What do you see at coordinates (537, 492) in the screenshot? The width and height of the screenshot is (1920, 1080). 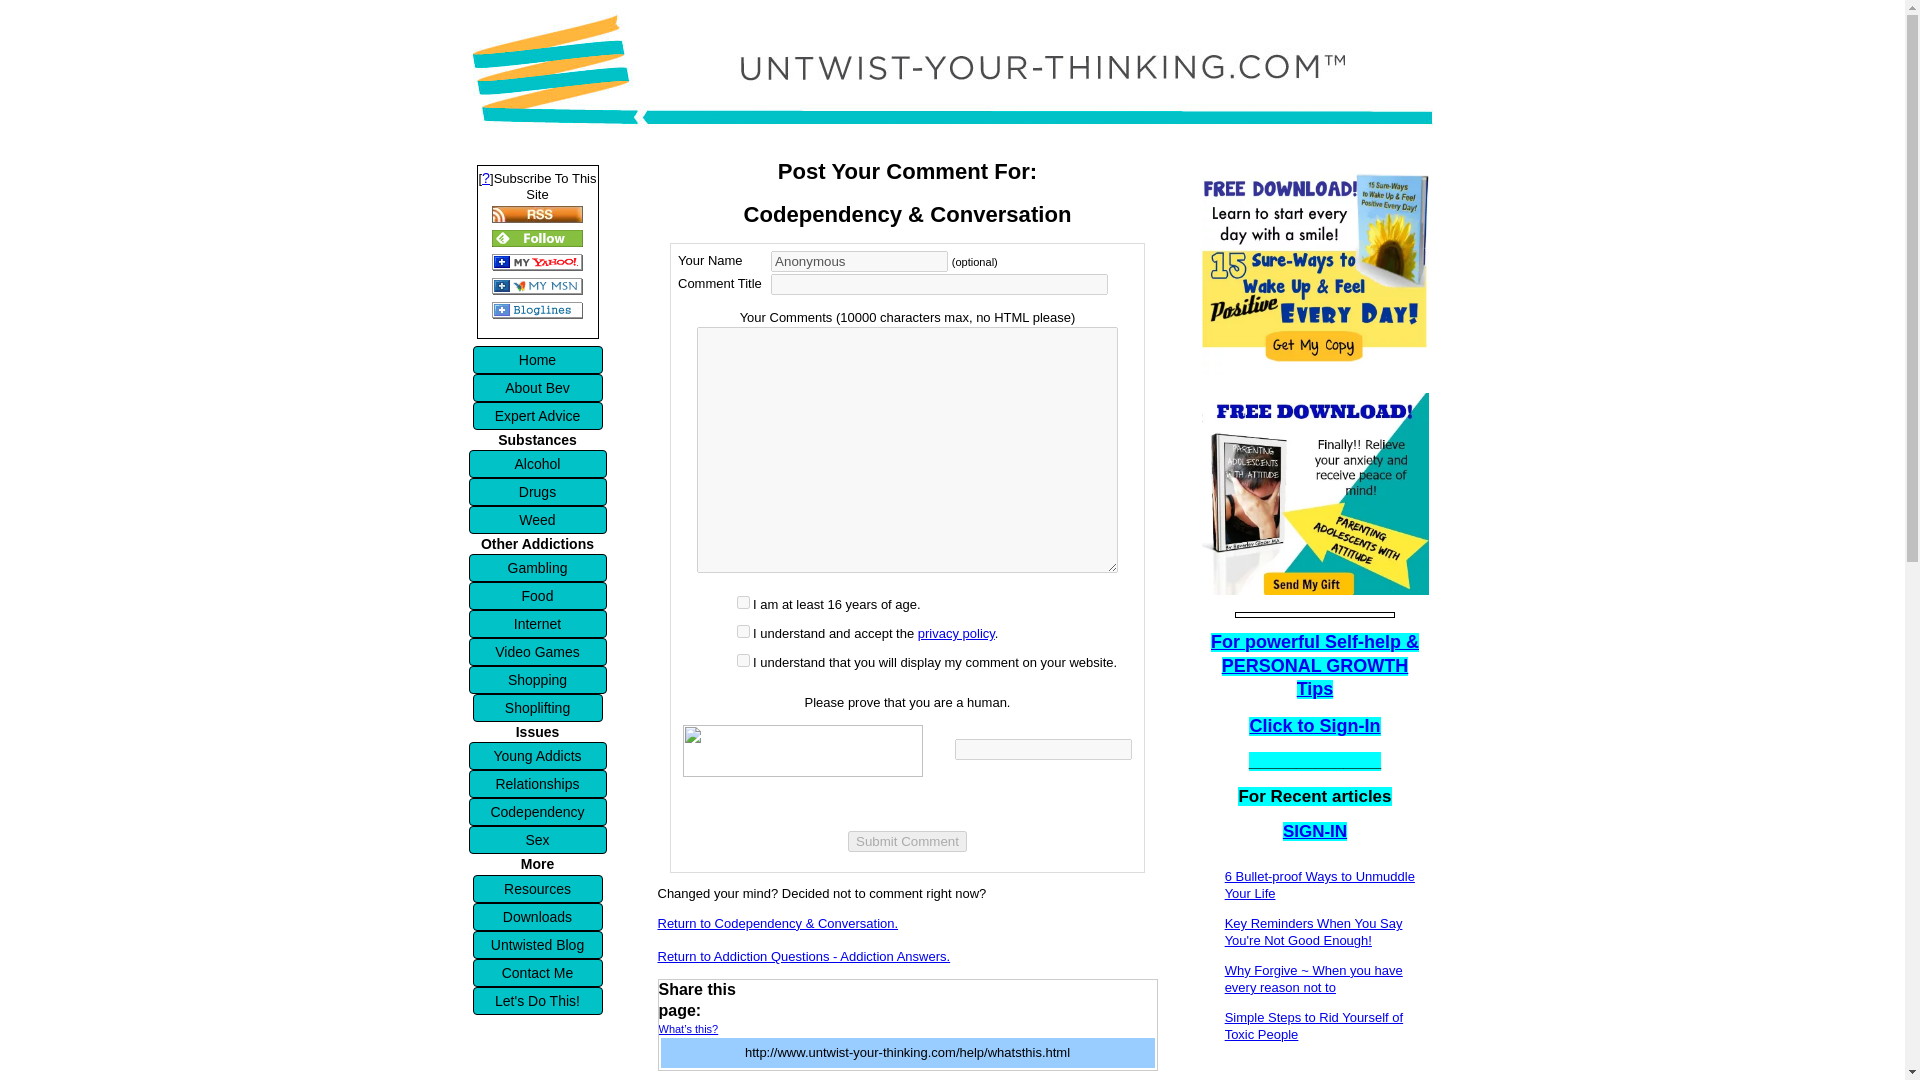 I see `Drugs` at bounding box center [537, 492].